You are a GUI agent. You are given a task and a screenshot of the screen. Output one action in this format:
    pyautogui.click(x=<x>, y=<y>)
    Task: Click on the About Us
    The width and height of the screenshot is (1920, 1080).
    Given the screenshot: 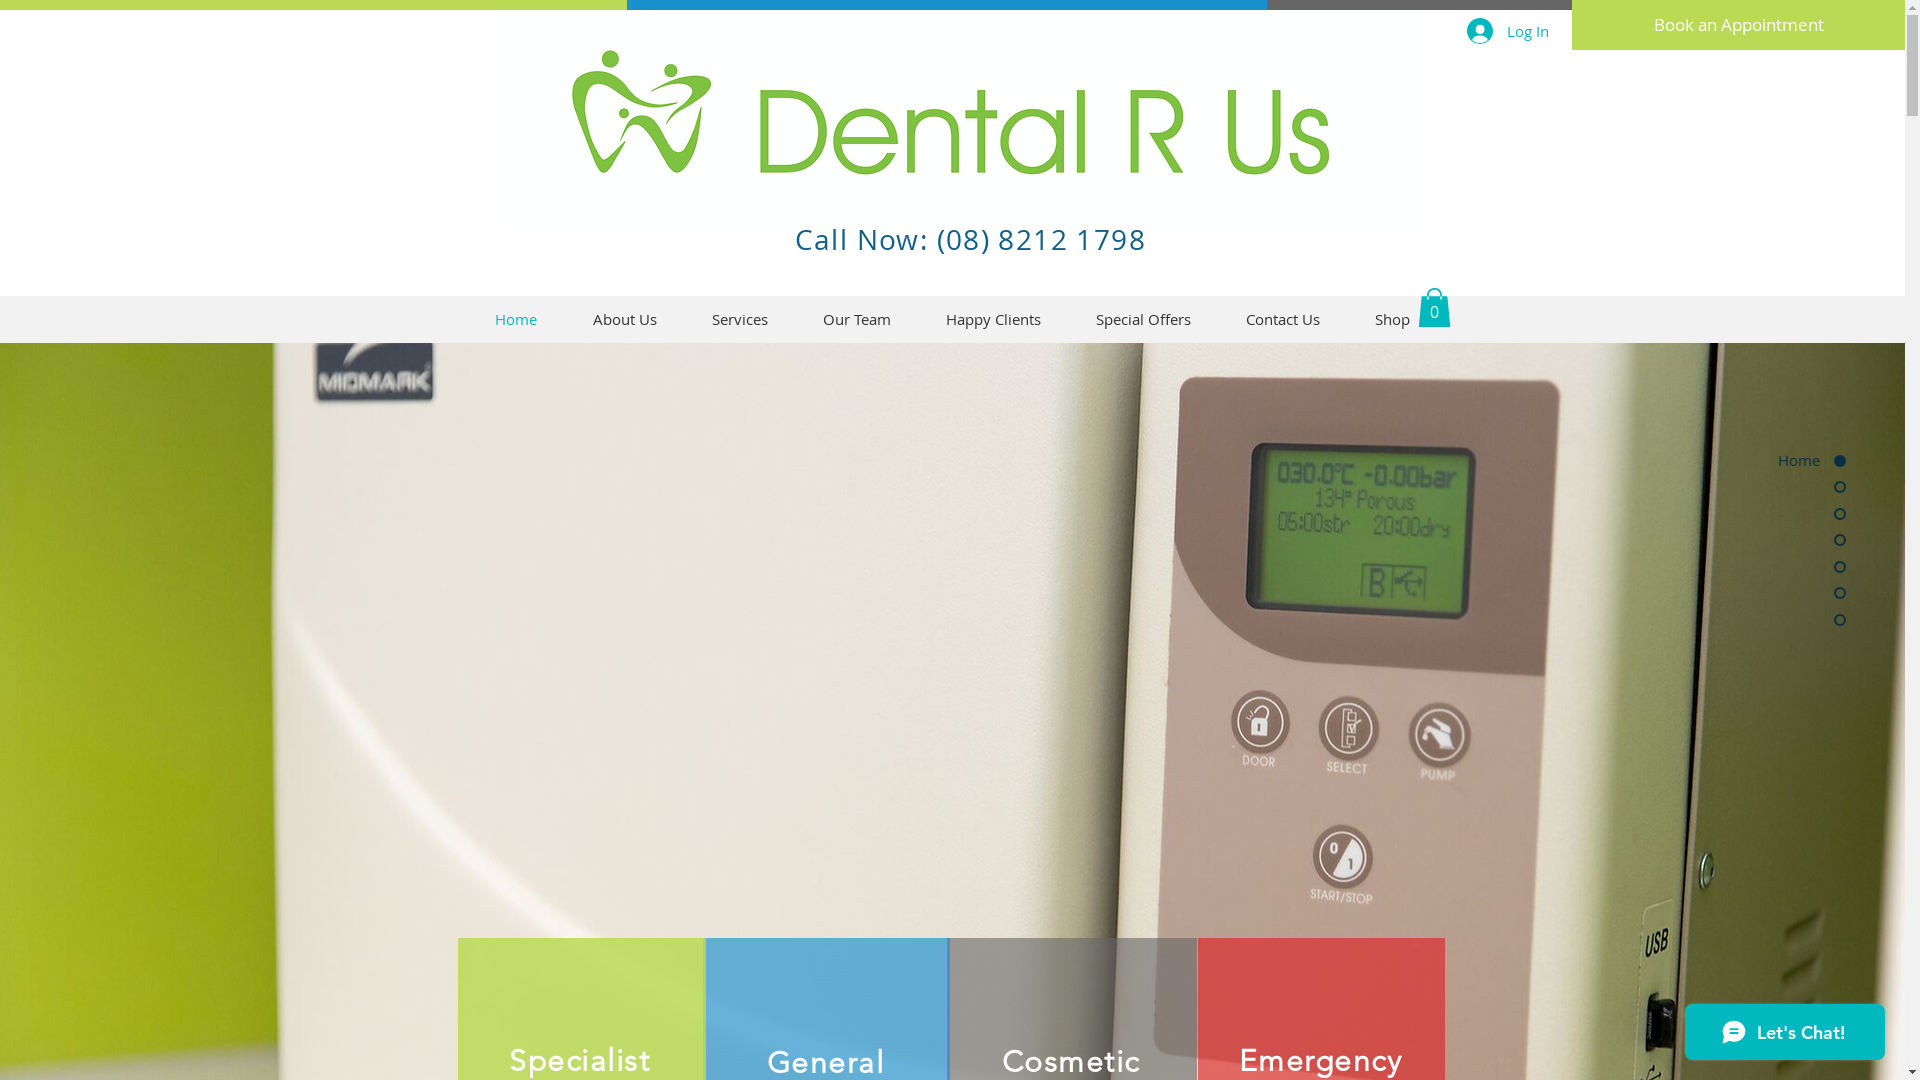 What is the action you would take?
    pyautogui.click(x=624, y=320)
    